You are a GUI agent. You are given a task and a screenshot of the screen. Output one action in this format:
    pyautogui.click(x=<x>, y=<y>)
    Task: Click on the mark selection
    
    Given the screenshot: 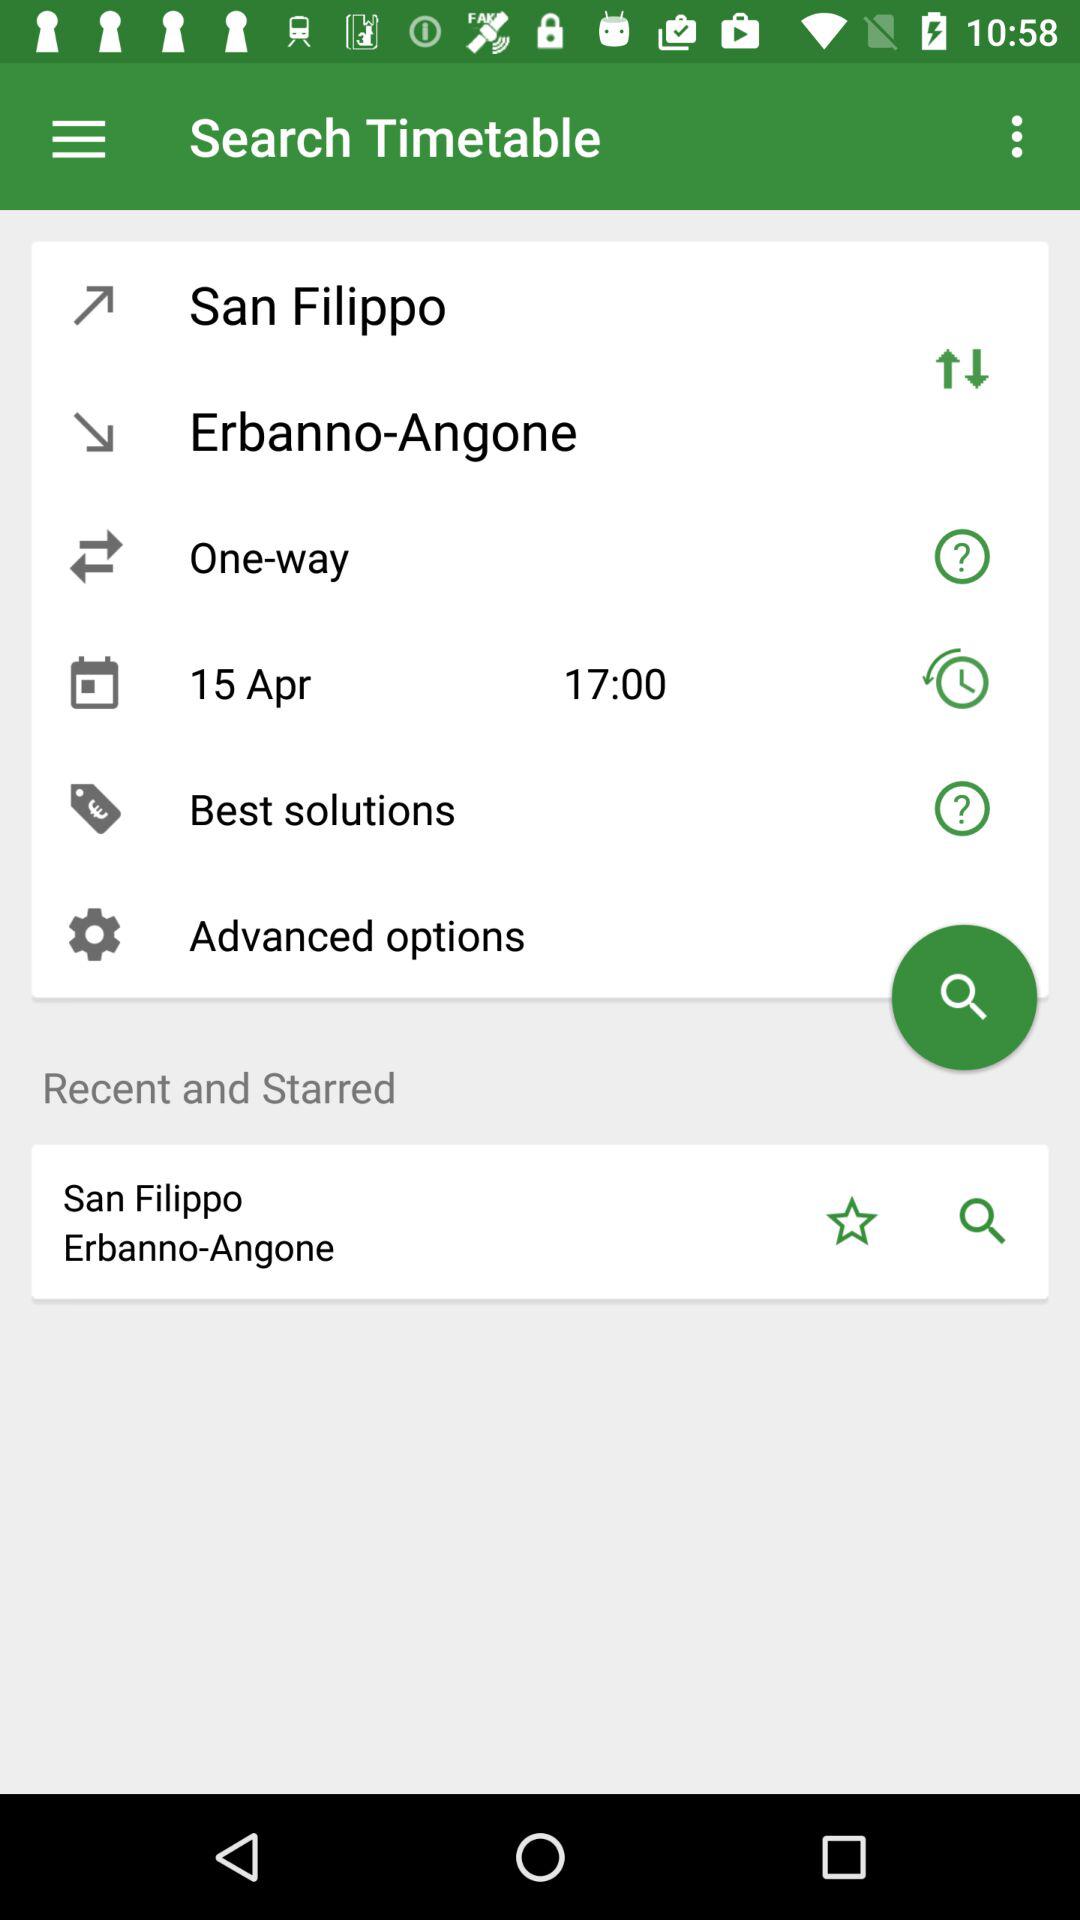 What is the action you would take?
    pyautogui.click(x=852, y=1222)
    